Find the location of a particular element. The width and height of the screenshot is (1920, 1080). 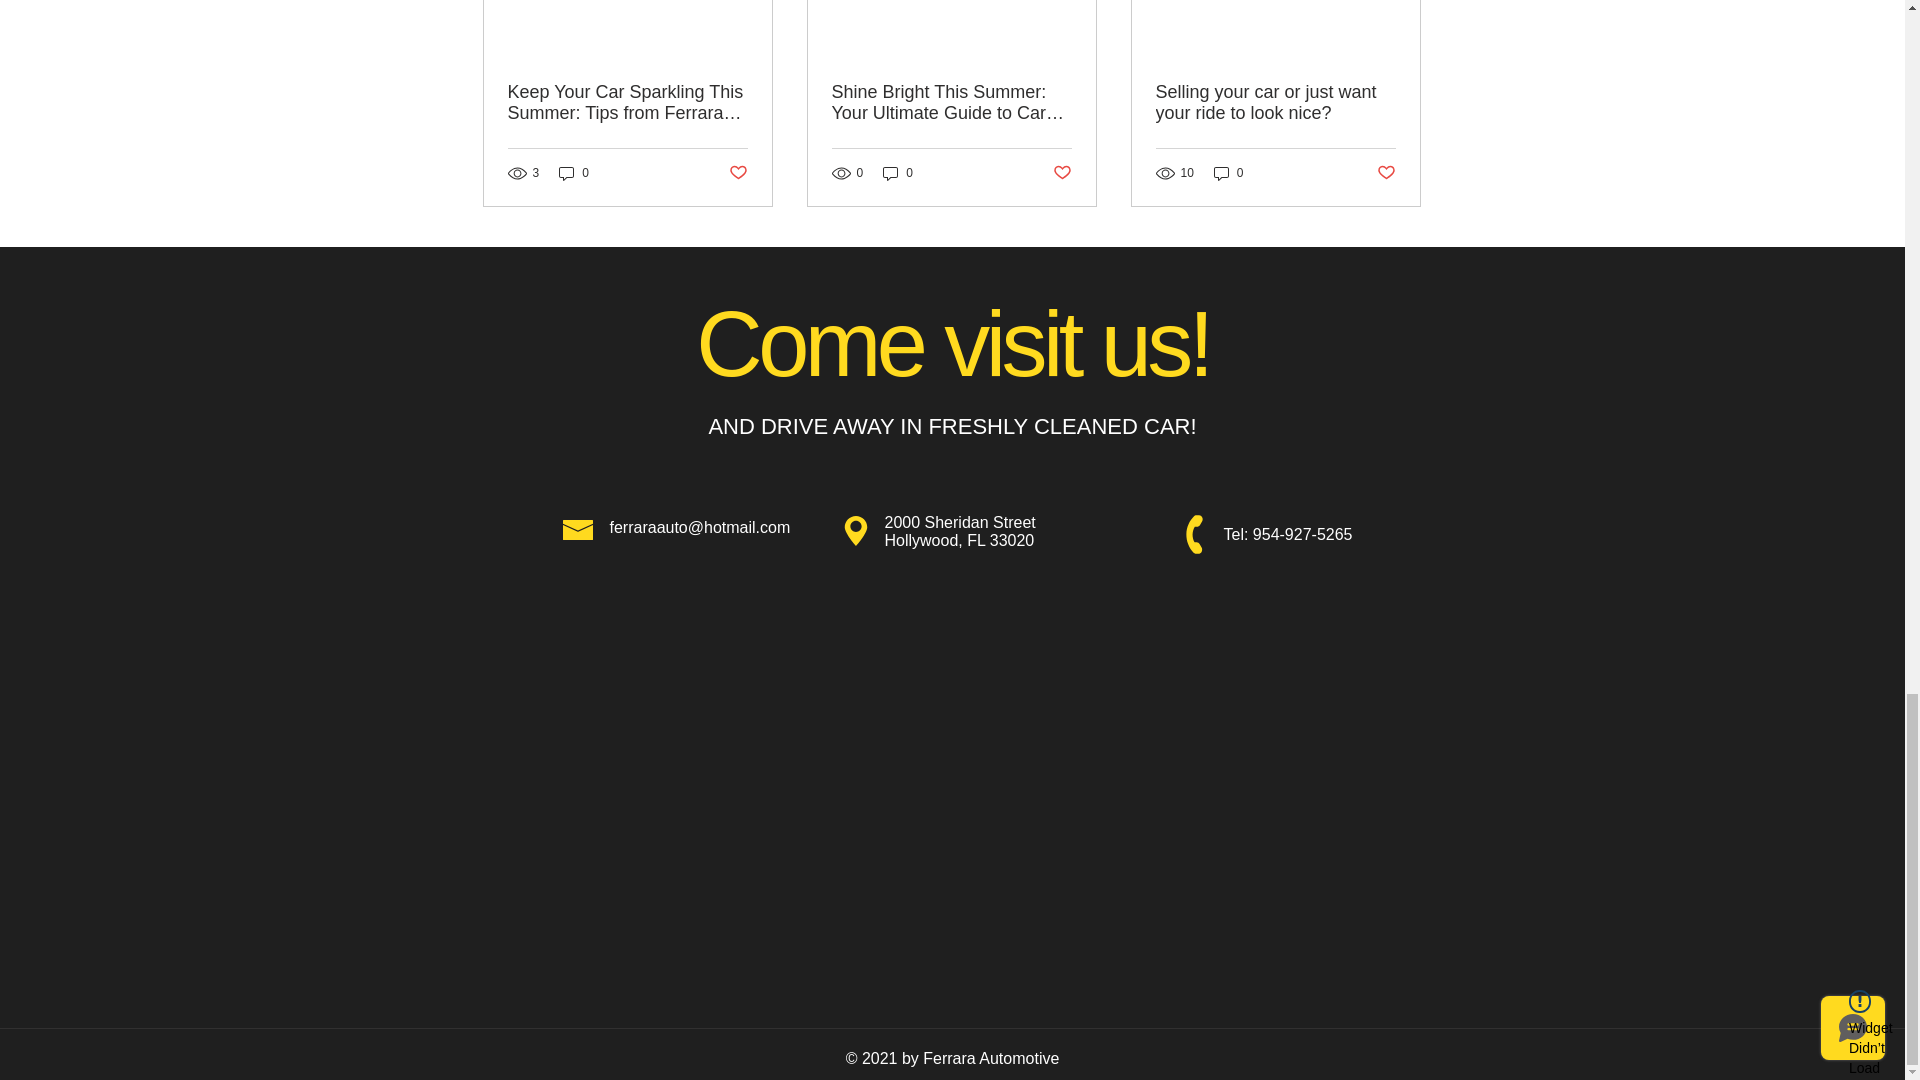

Post not marked as liked is located at coordinates (736, 173).